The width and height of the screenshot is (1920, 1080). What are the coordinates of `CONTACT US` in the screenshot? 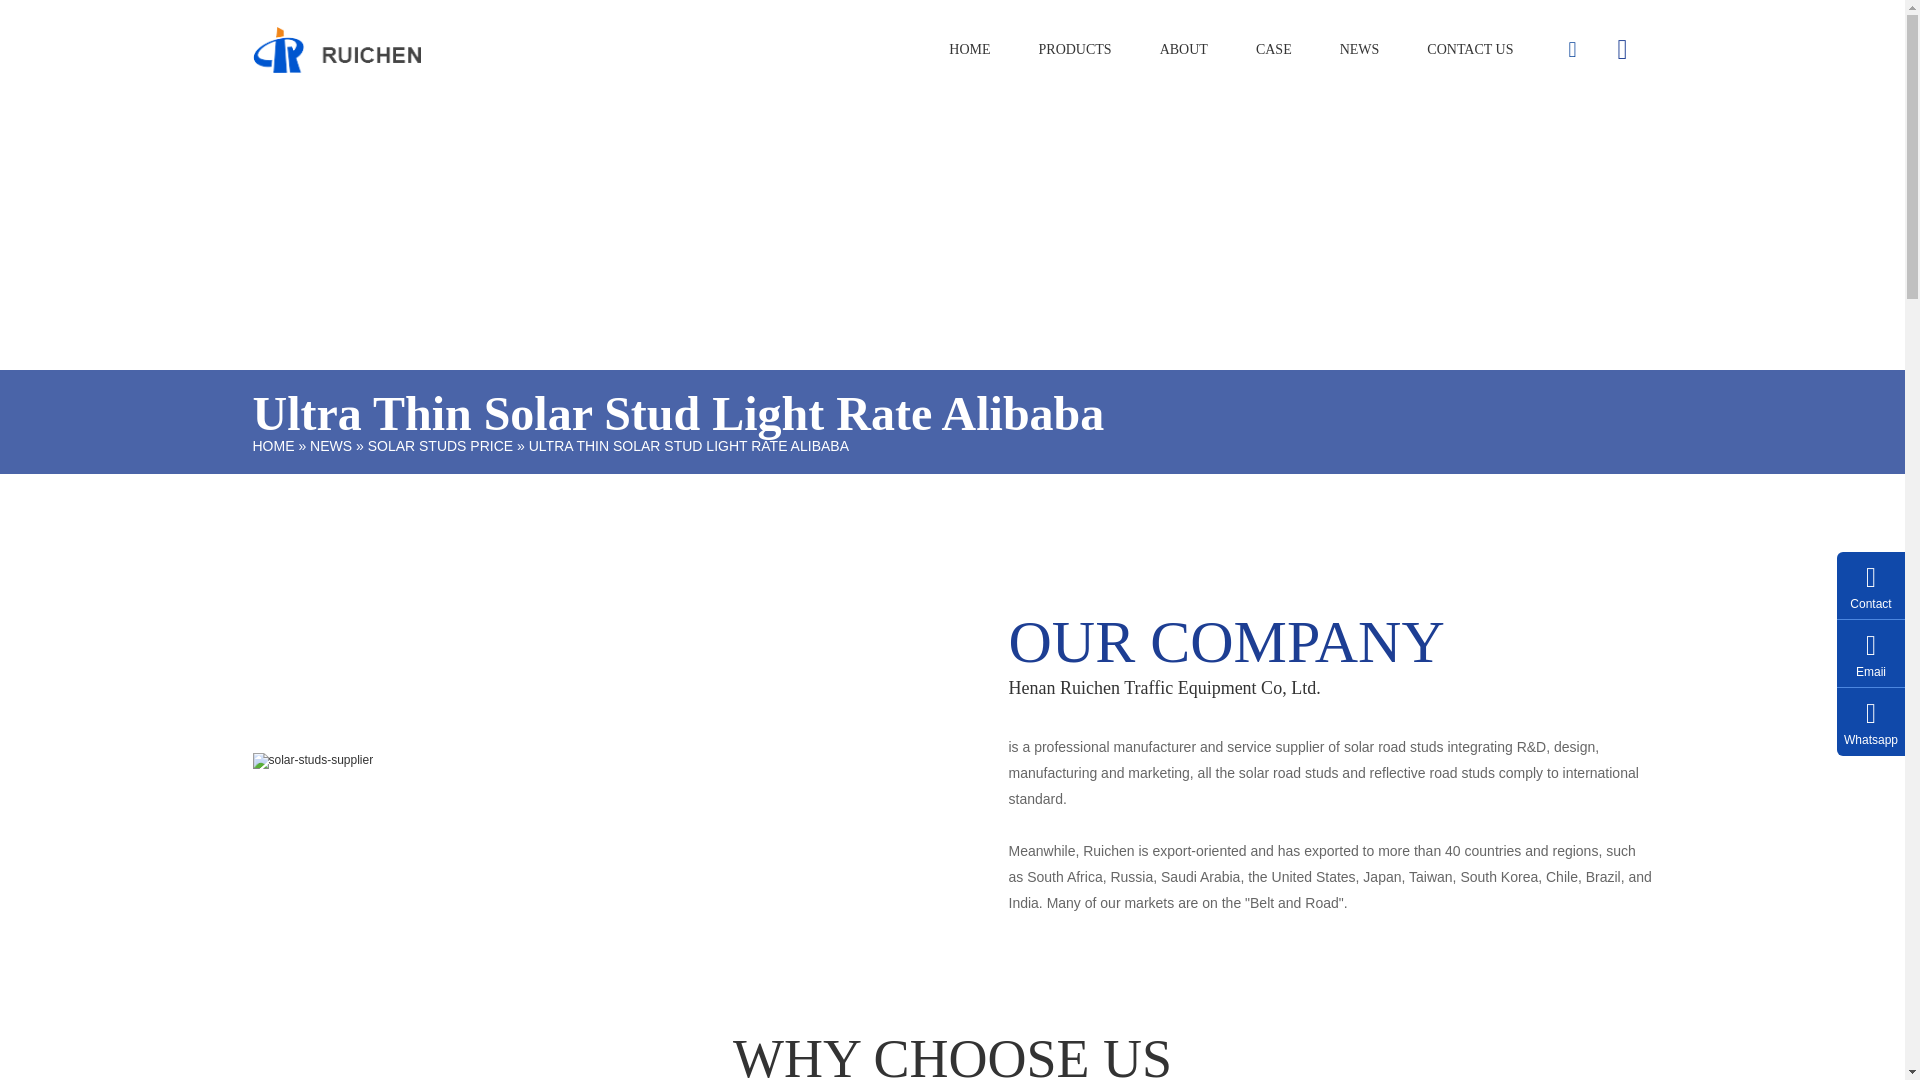 It's located at (1470, 50).